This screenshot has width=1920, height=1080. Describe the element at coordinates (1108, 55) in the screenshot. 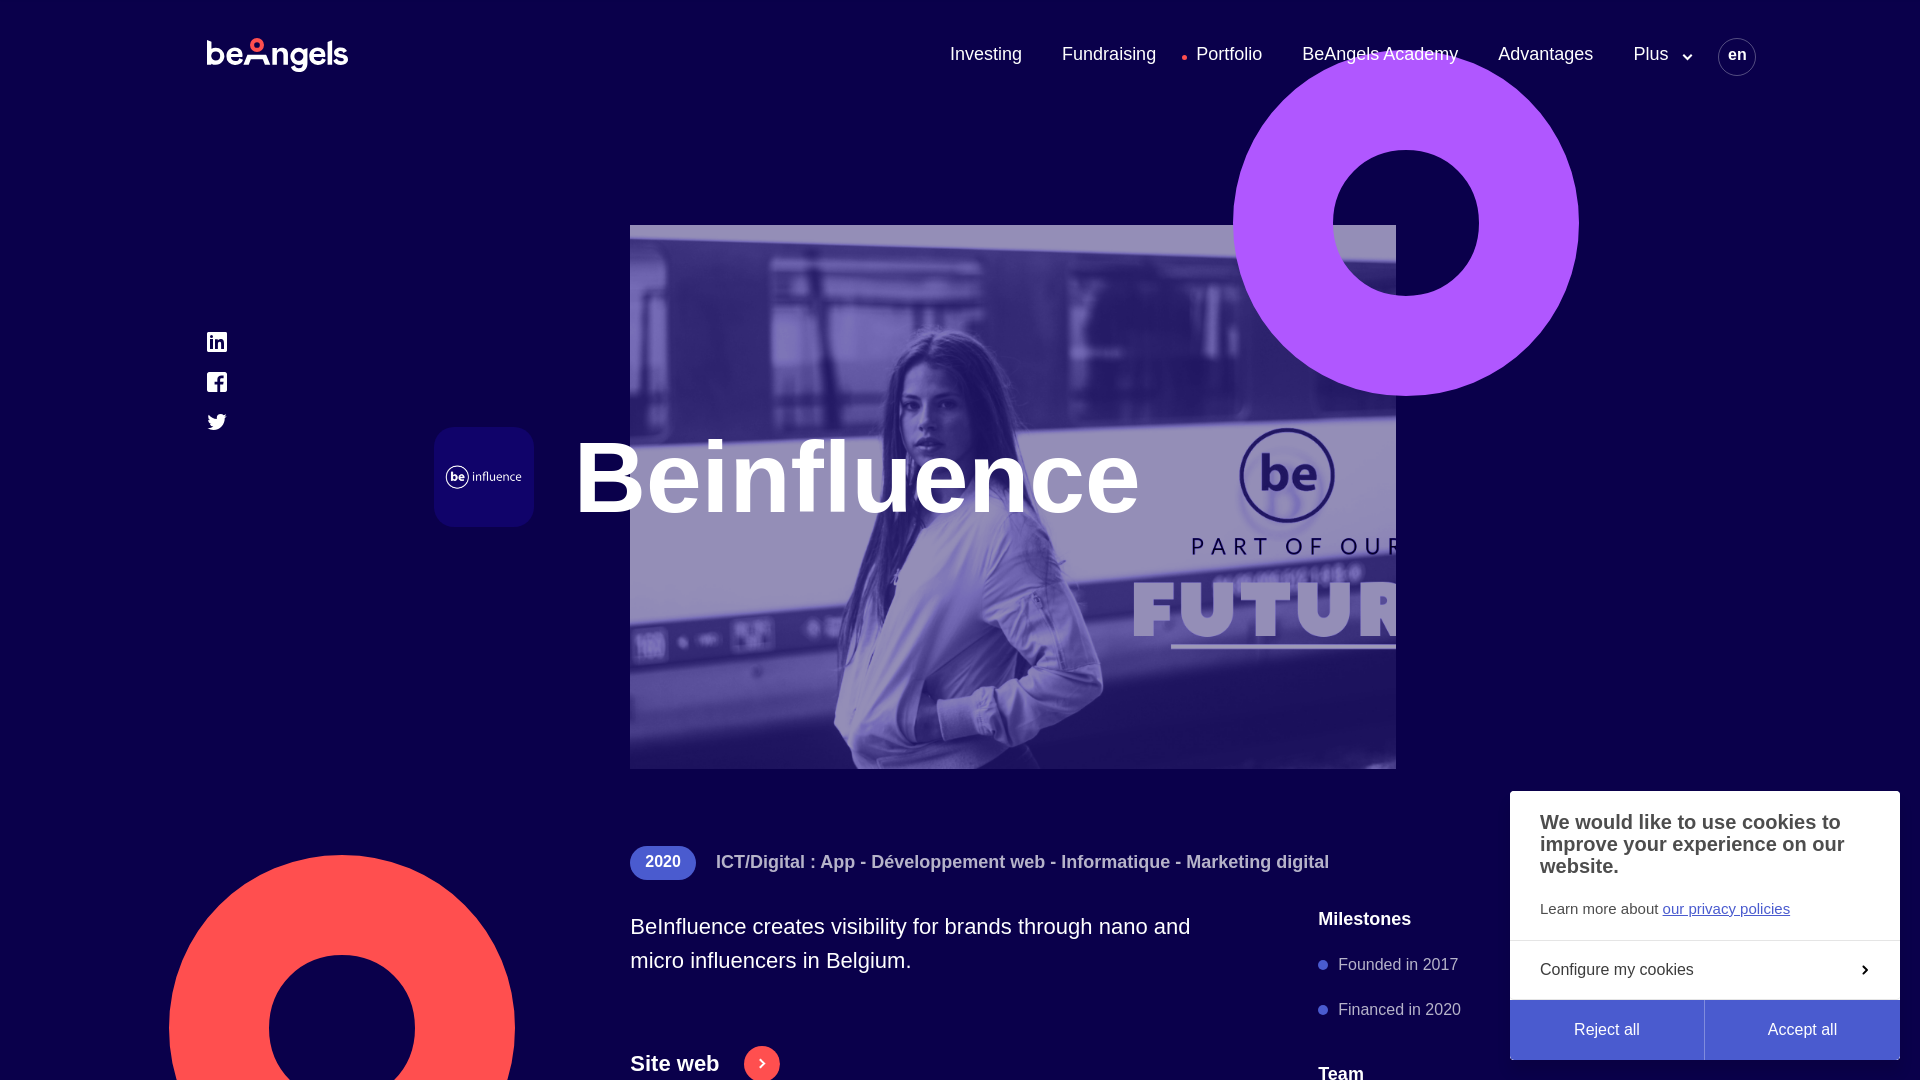

I see `Fundraising` at that location.